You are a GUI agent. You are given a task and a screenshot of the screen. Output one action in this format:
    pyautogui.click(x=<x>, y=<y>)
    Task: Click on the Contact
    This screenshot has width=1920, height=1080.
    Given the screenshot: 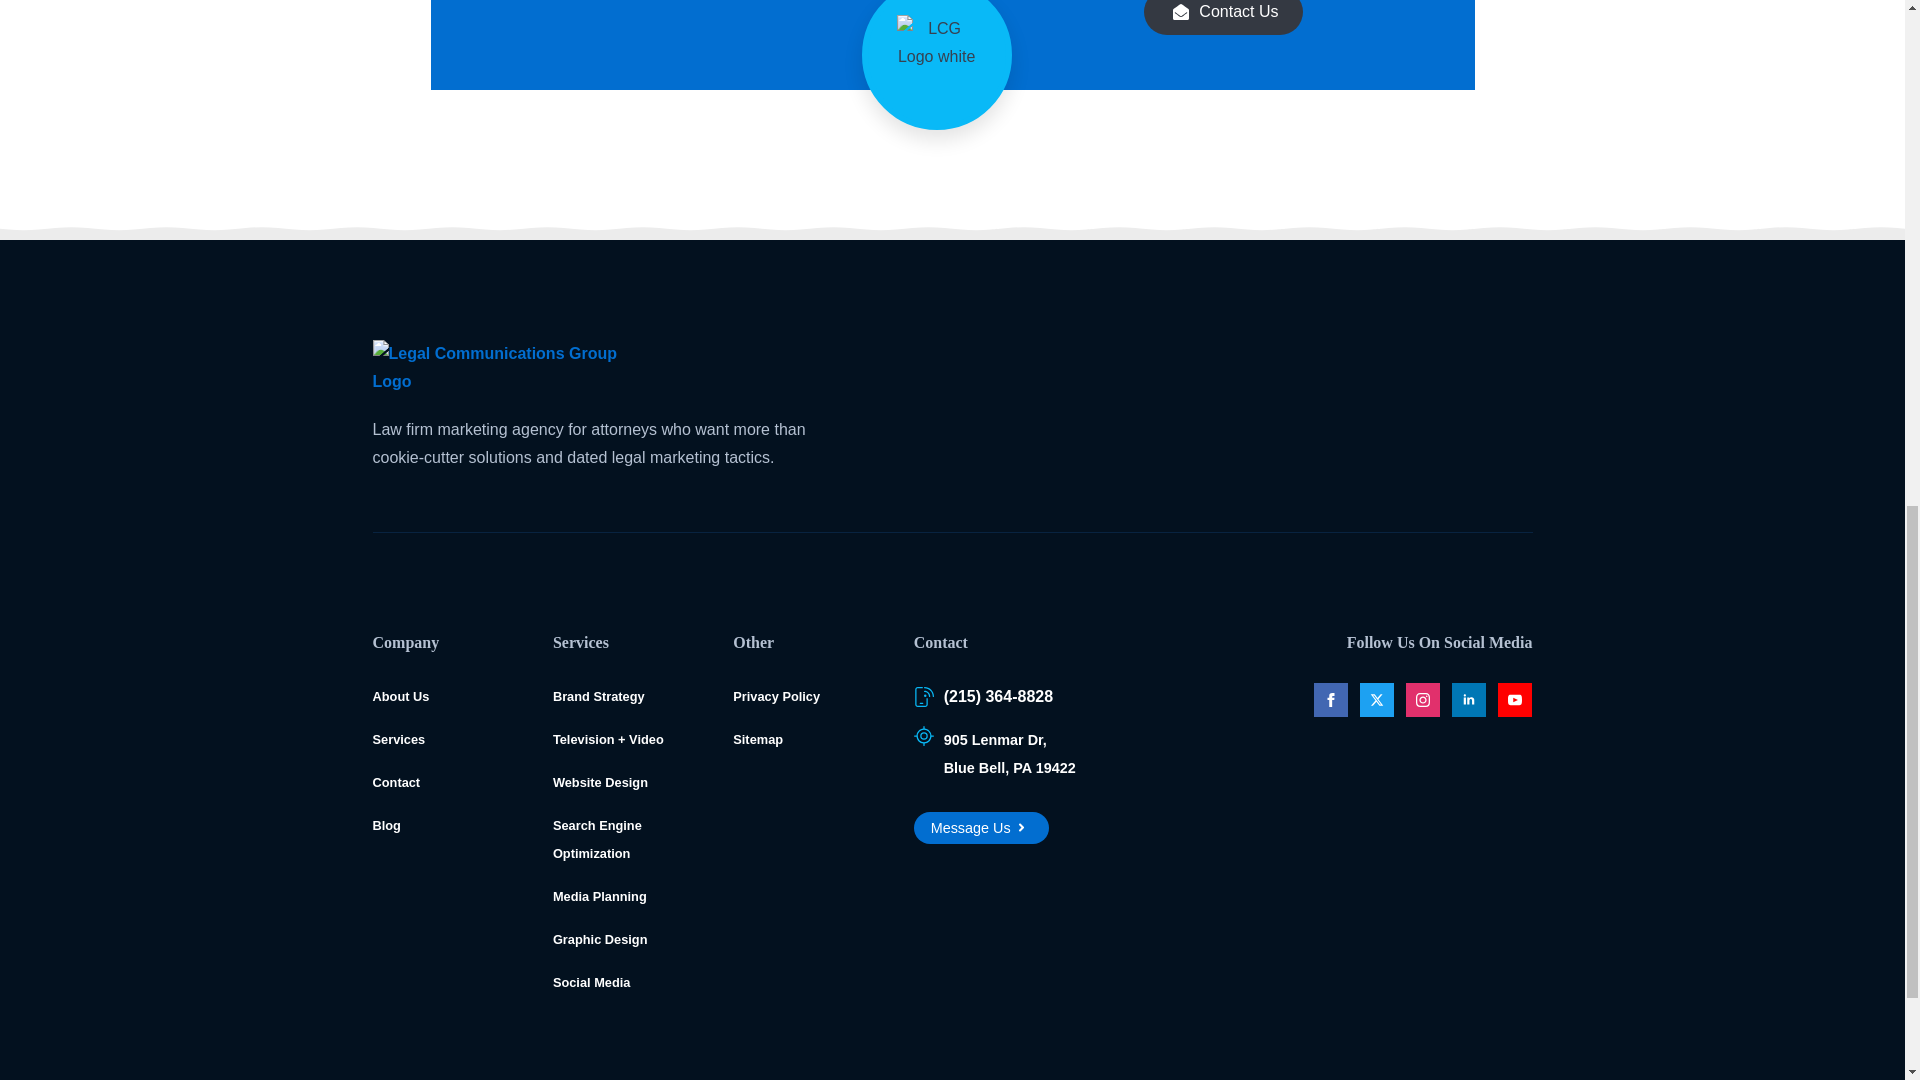 What is the action you would take?
    pyautogui.click(x=598, y=696)
    